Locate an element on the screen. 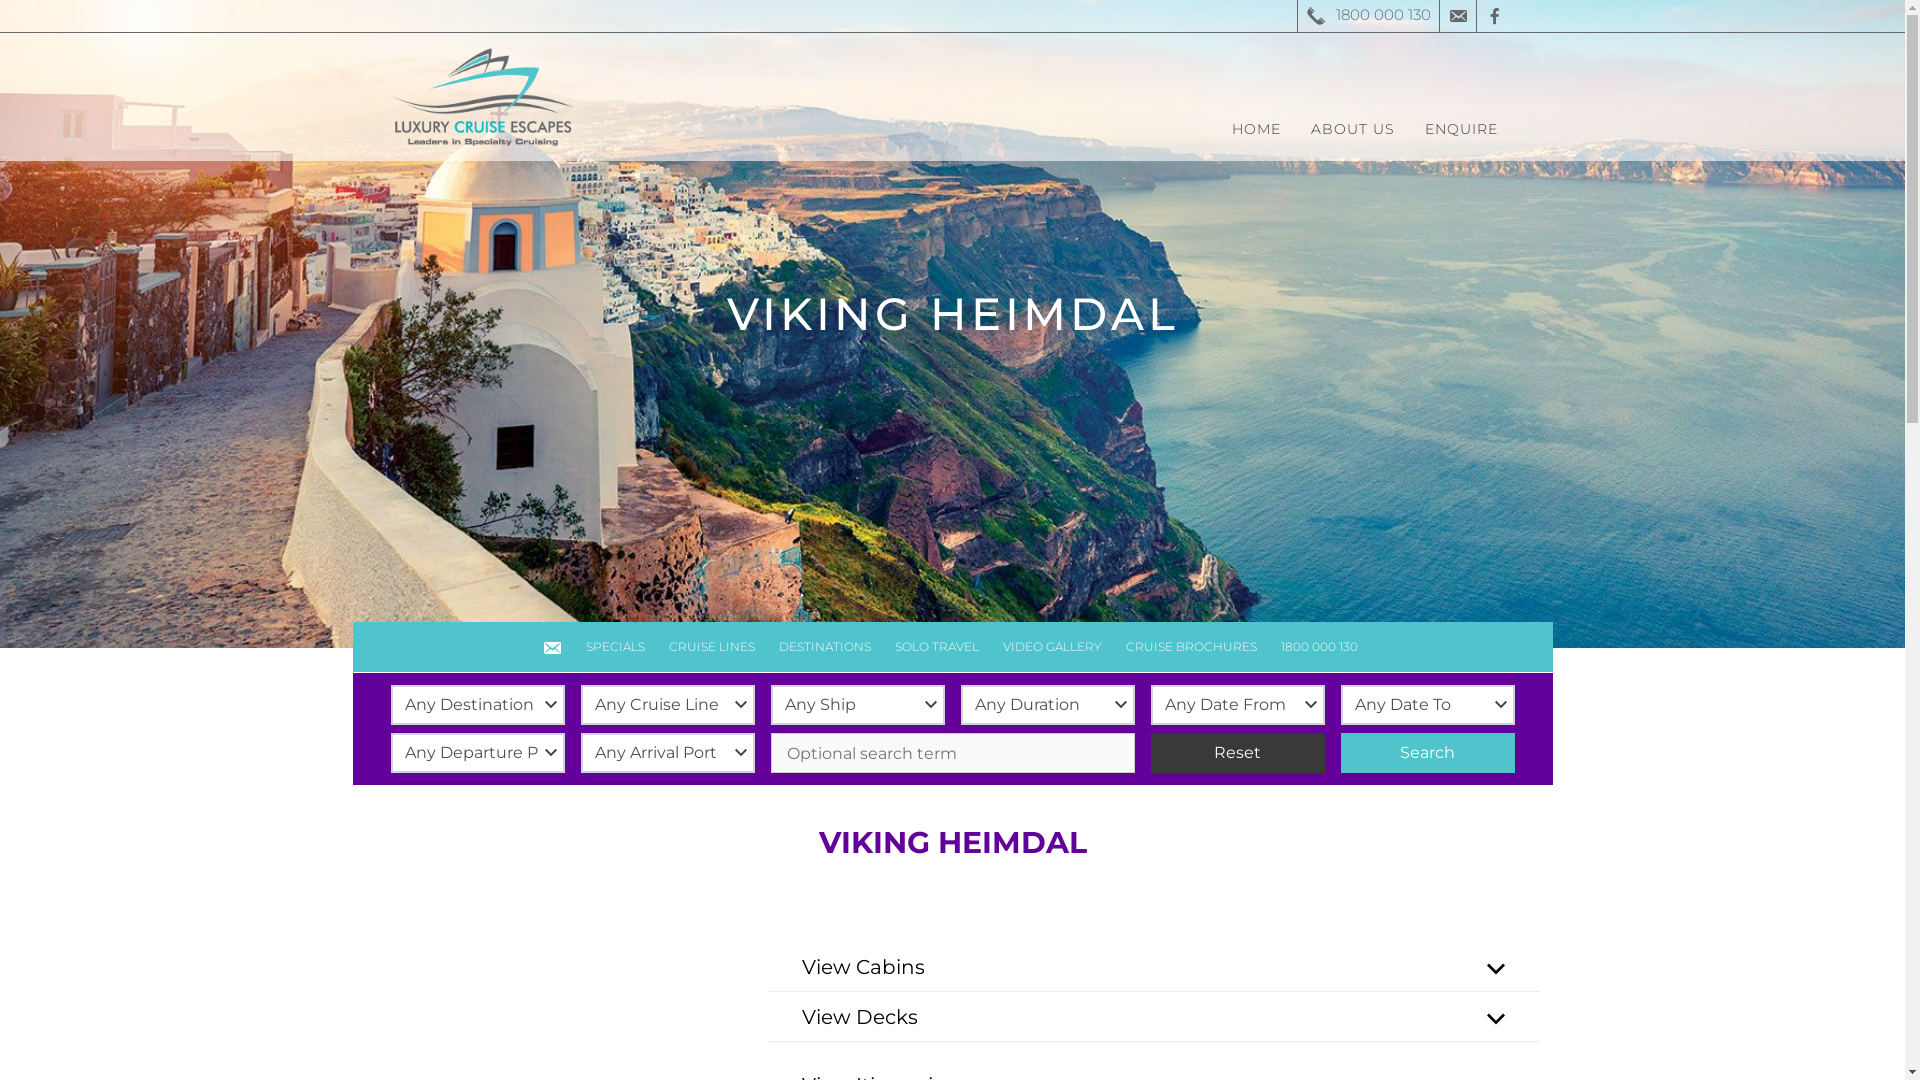 Image resolution: width=1920 pixels, height=1080 pixels. SOLO TRAVEL is located at coordinates (936, 647).